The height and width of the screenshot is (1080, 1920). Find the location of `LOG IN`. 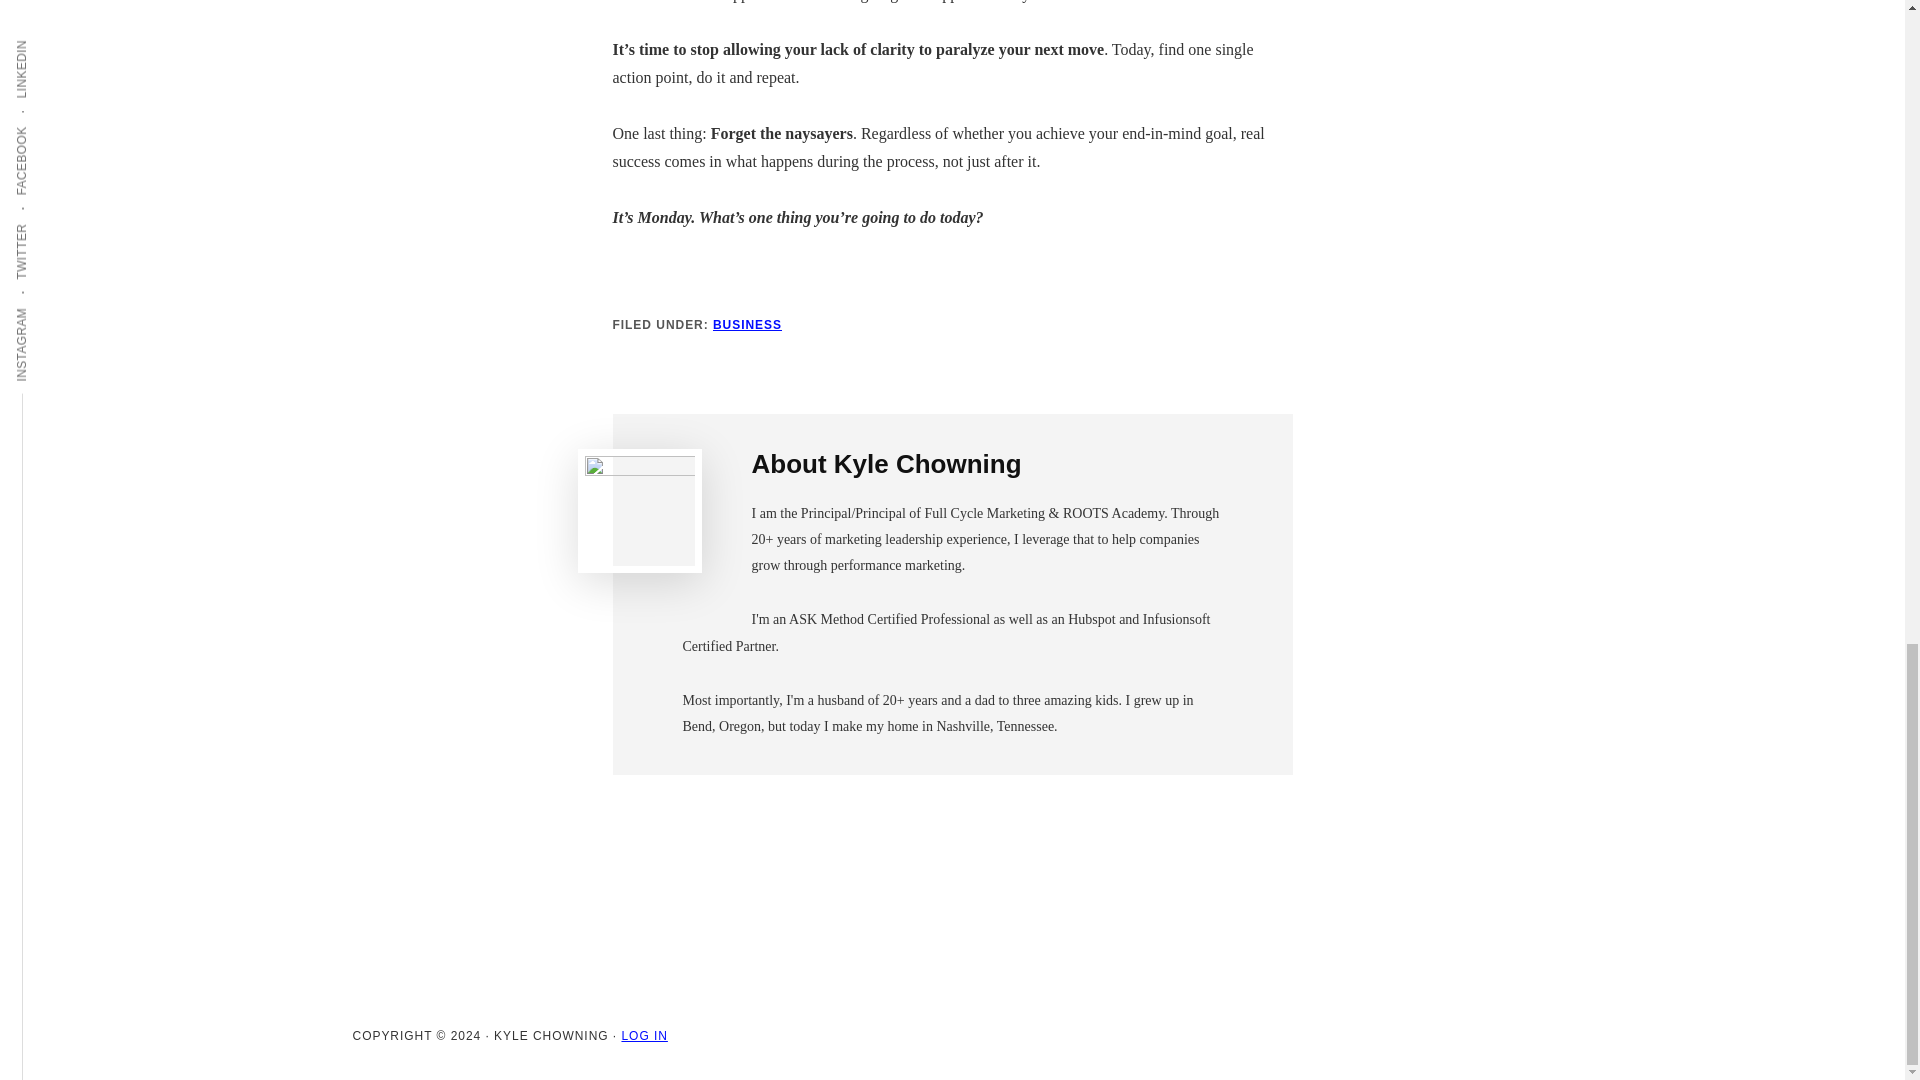

LOG IN is located at coordinates (643, 1036).